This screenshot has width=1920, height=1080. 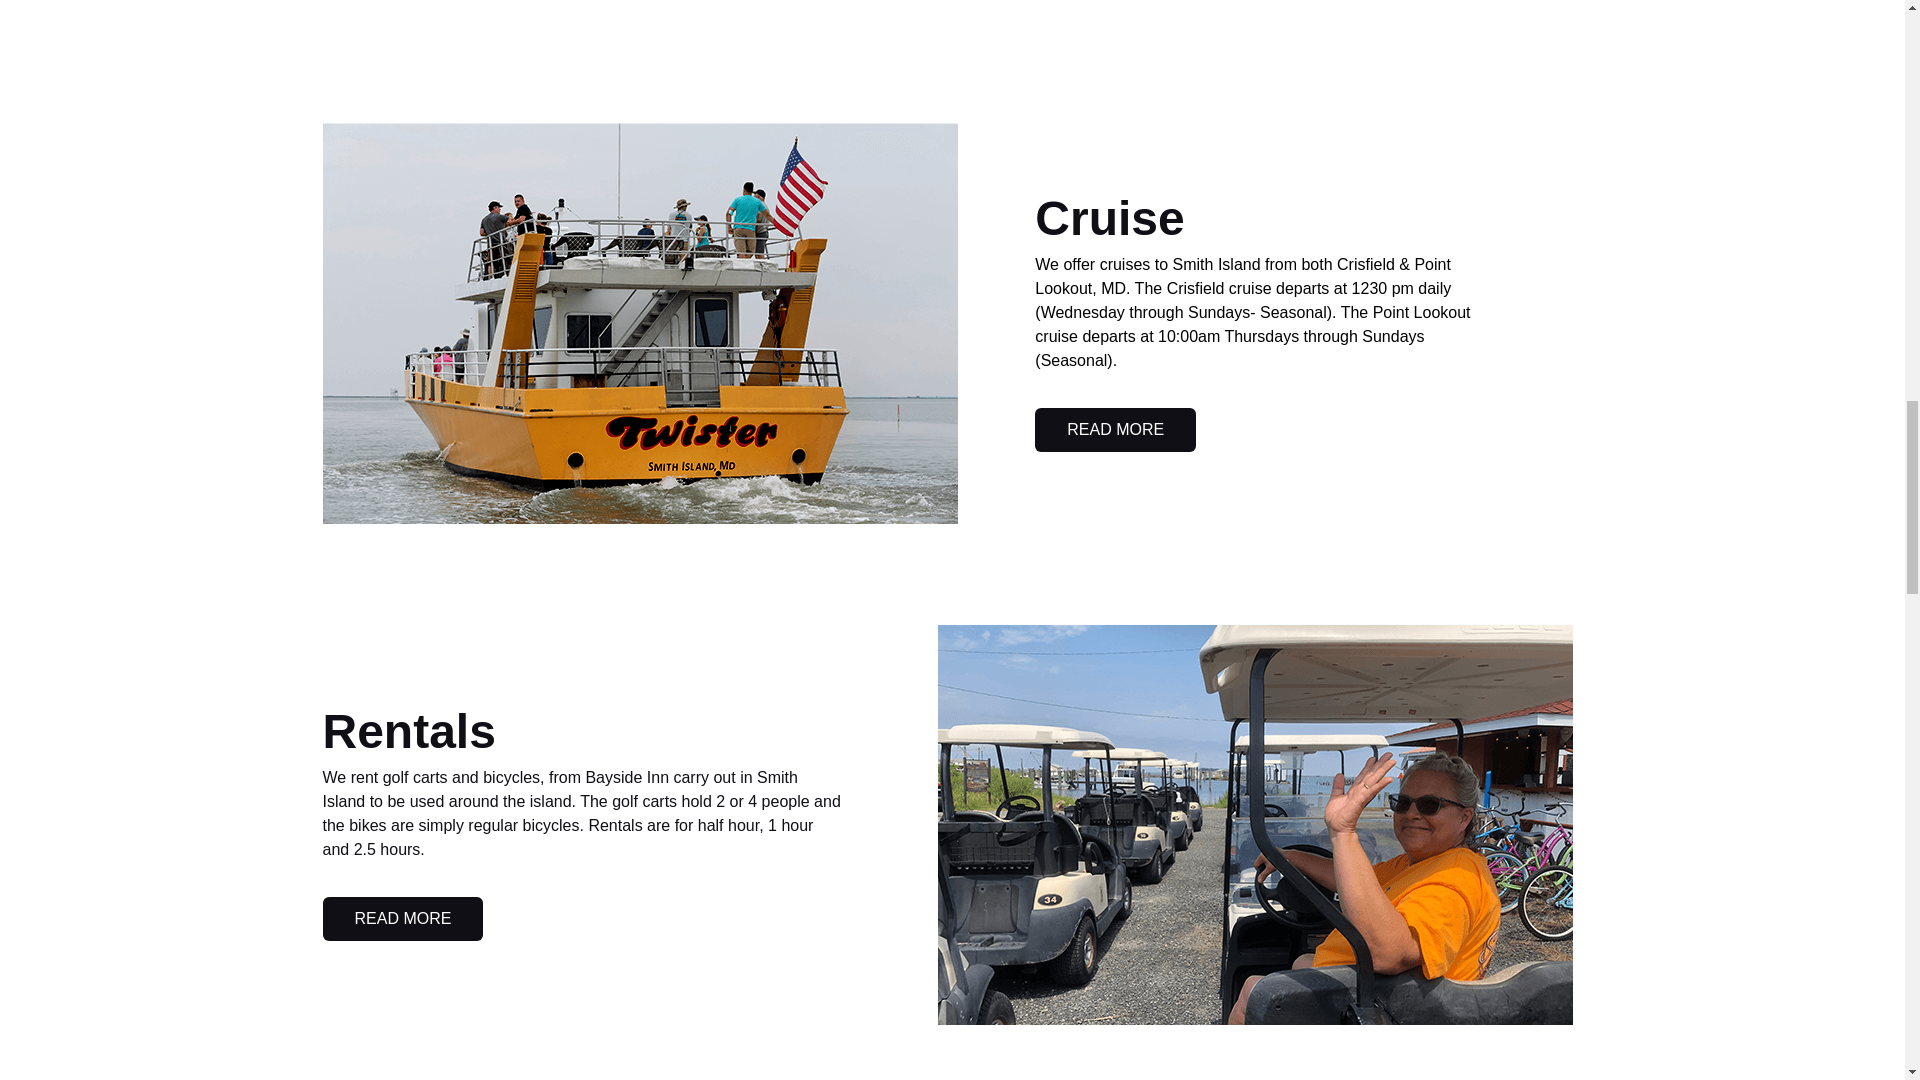 I want to click on READ MORE, so click(x=1115, y=430).